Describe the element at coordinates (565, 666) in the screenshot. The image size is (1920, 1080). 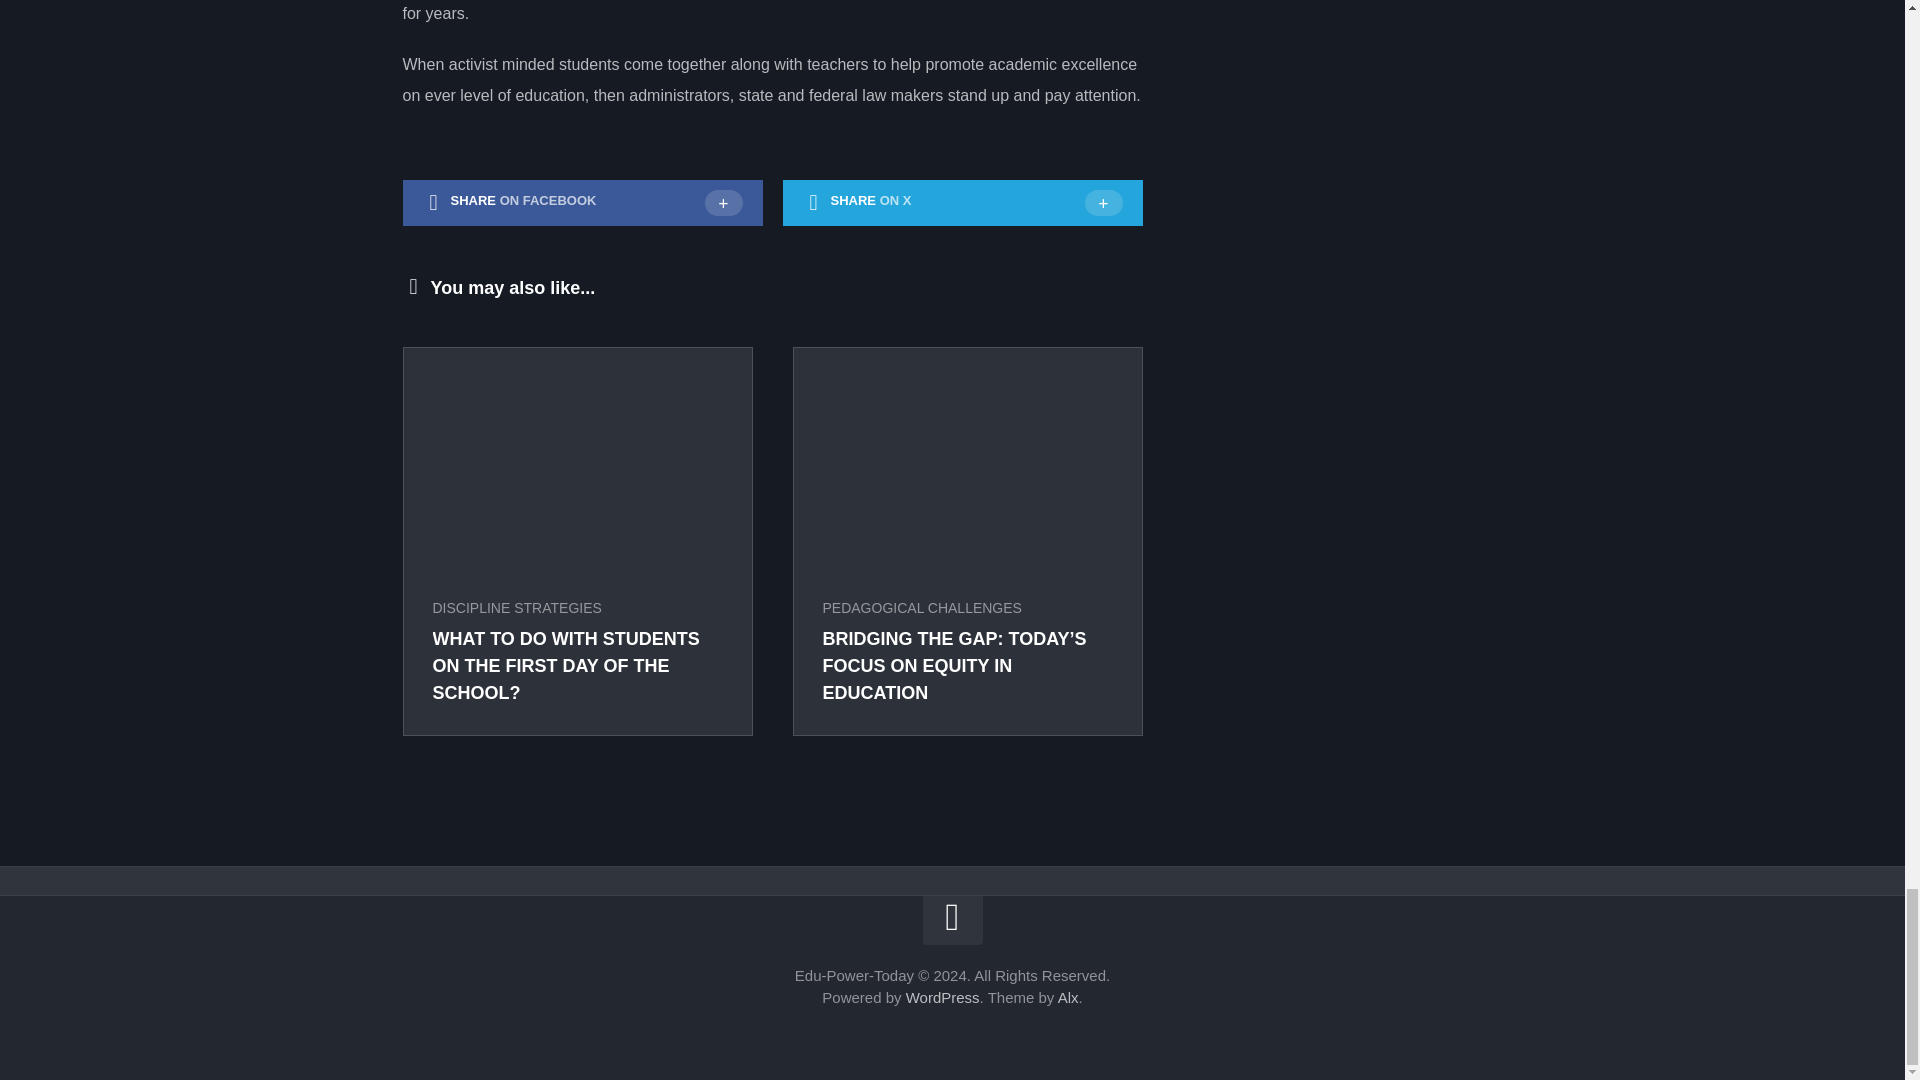
I see `WHAT TO DO WITH STUDENTS ON THE FIRST DAY OF THE SCHOOL?` at that location.